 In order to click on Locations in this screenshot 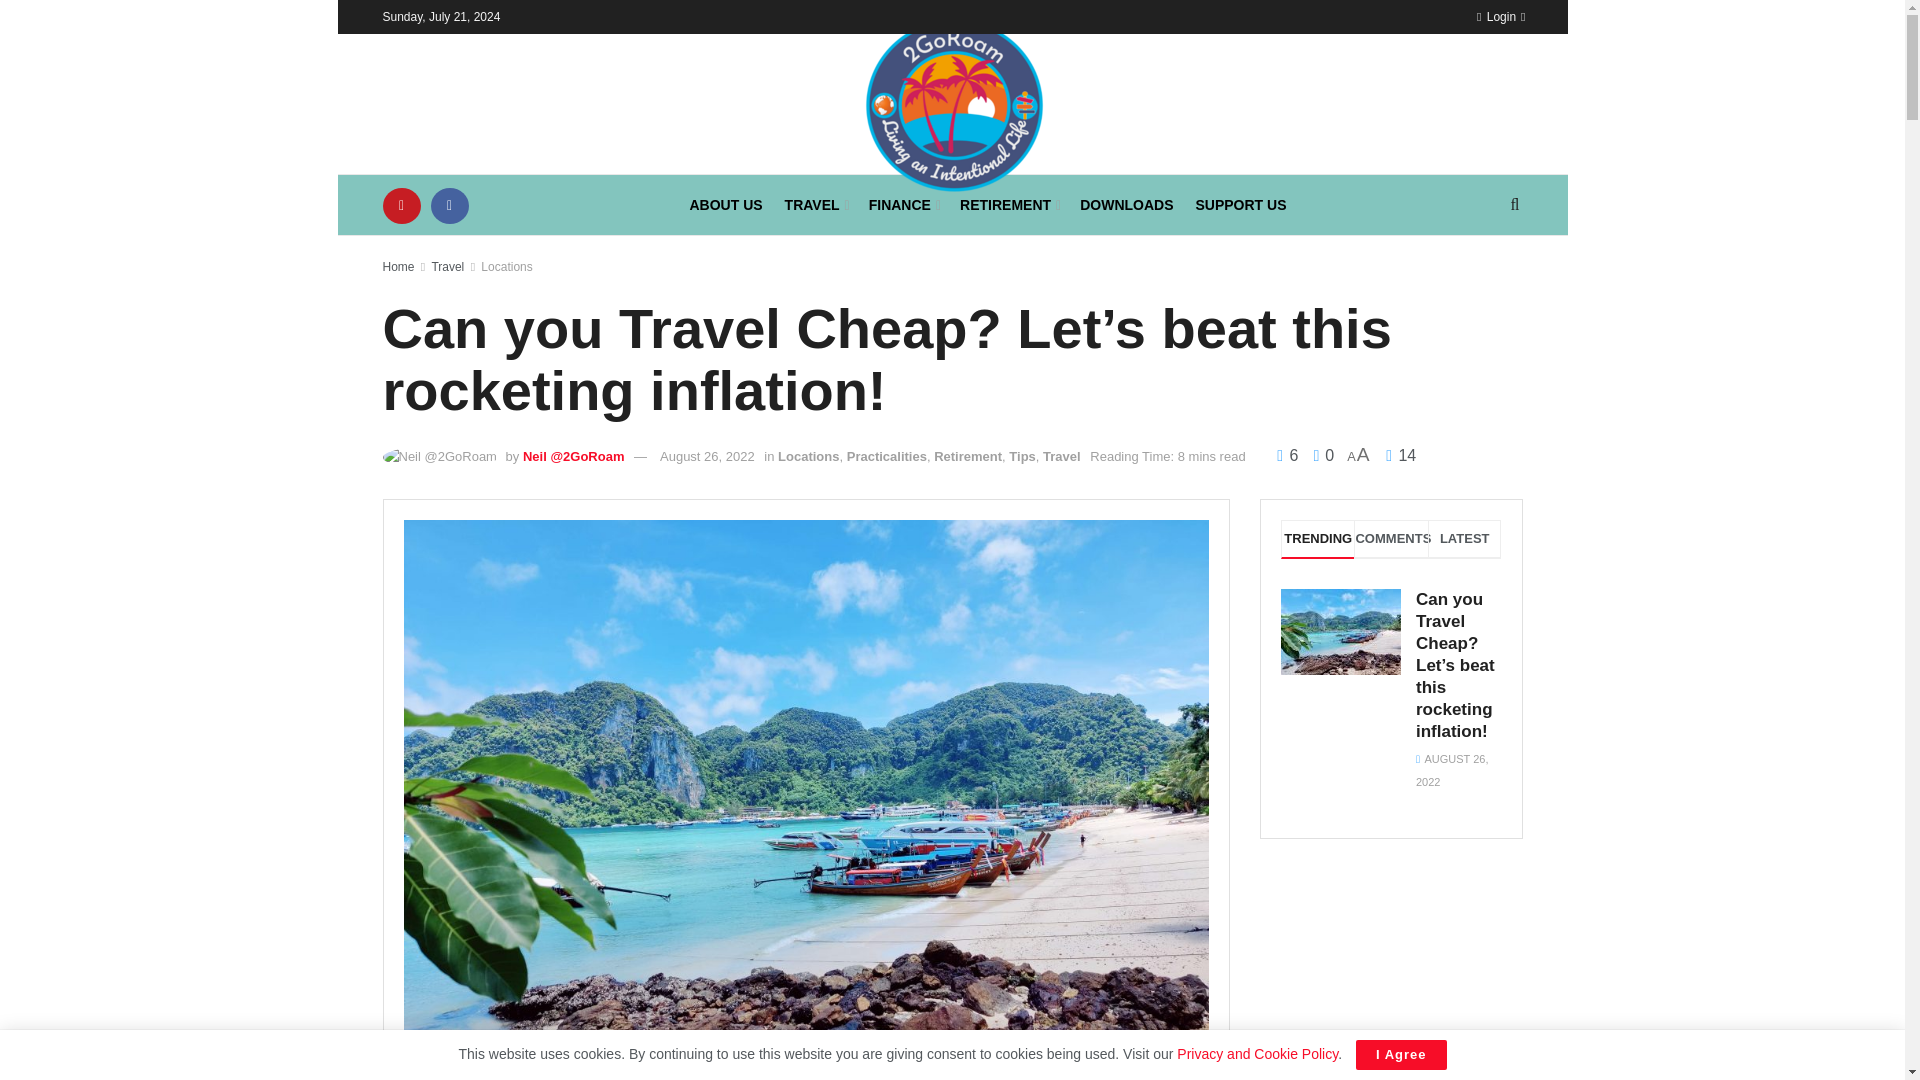, I will do `click(506, 267)`.